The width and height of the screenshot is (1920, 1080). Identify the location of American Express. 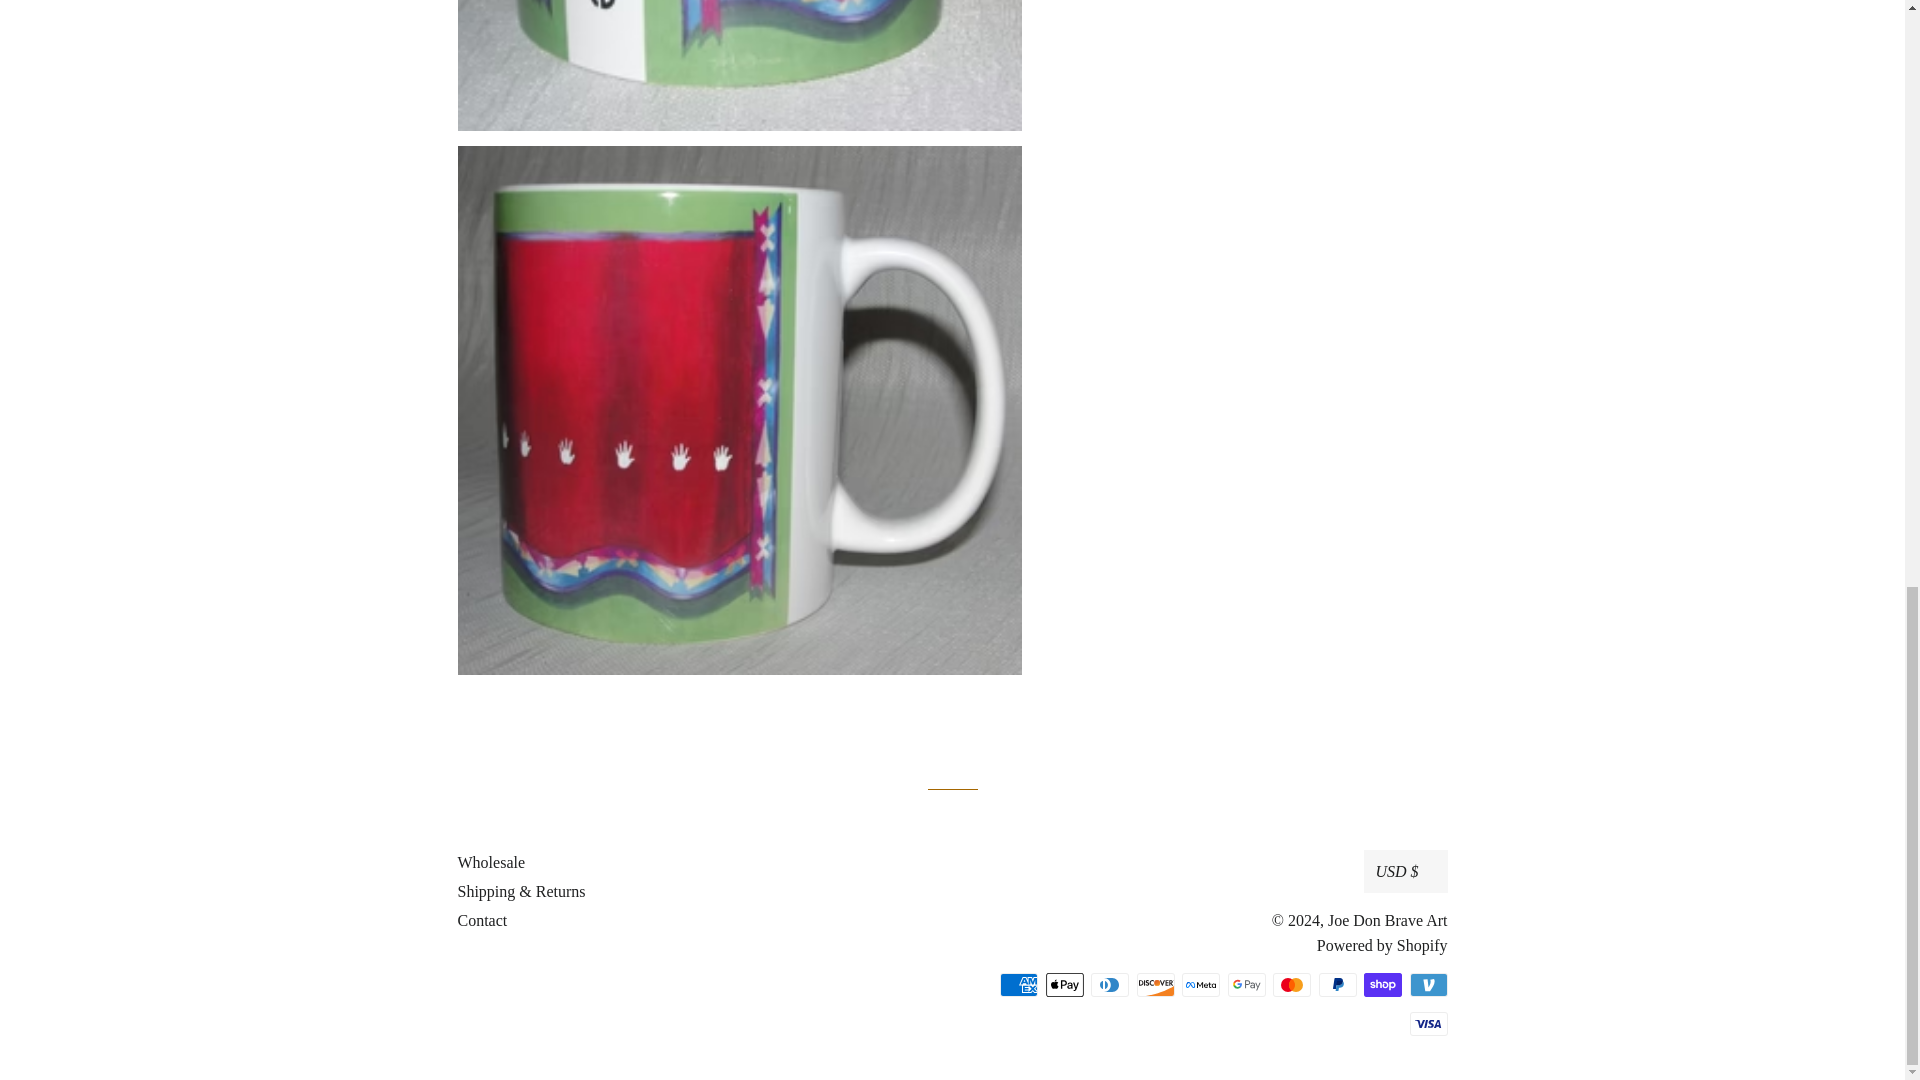
(1019, 984).